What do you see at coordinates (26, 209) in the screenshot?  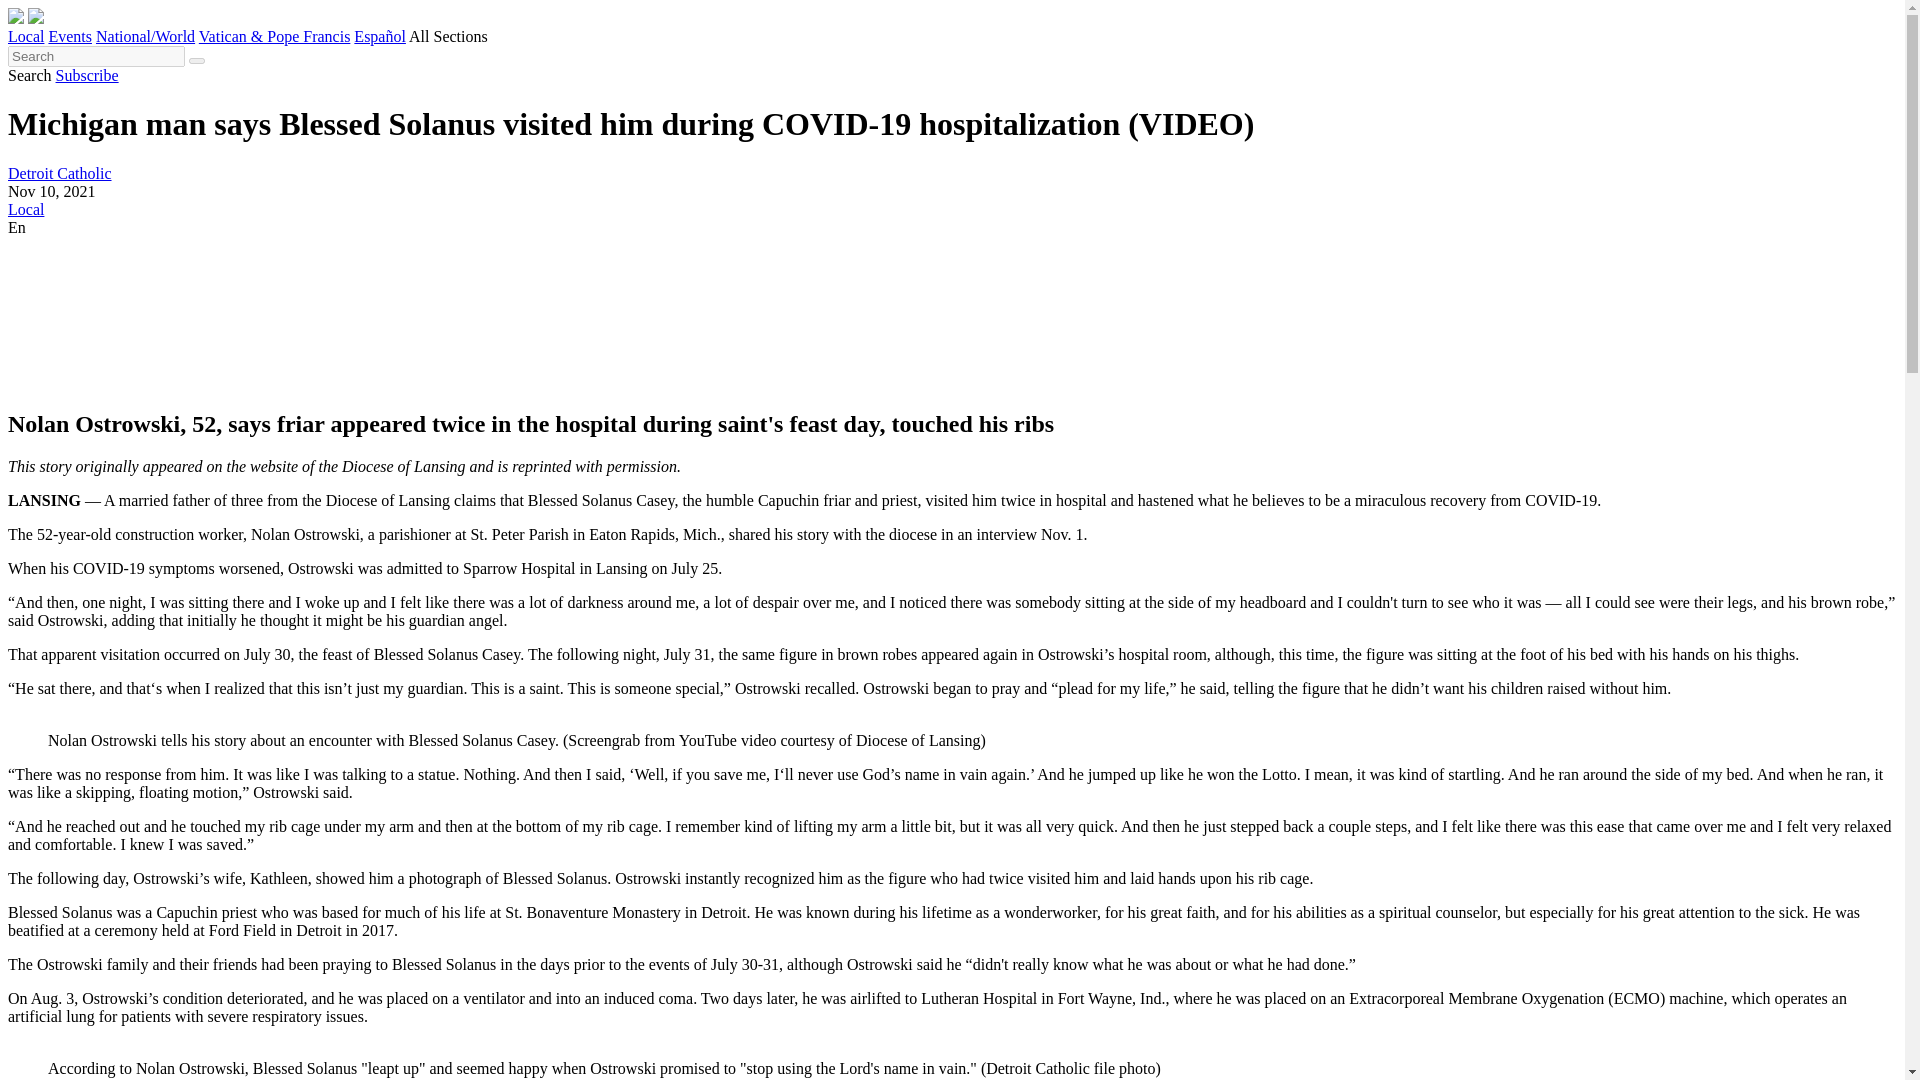 I see `Local` at bounding box center [26, 209].